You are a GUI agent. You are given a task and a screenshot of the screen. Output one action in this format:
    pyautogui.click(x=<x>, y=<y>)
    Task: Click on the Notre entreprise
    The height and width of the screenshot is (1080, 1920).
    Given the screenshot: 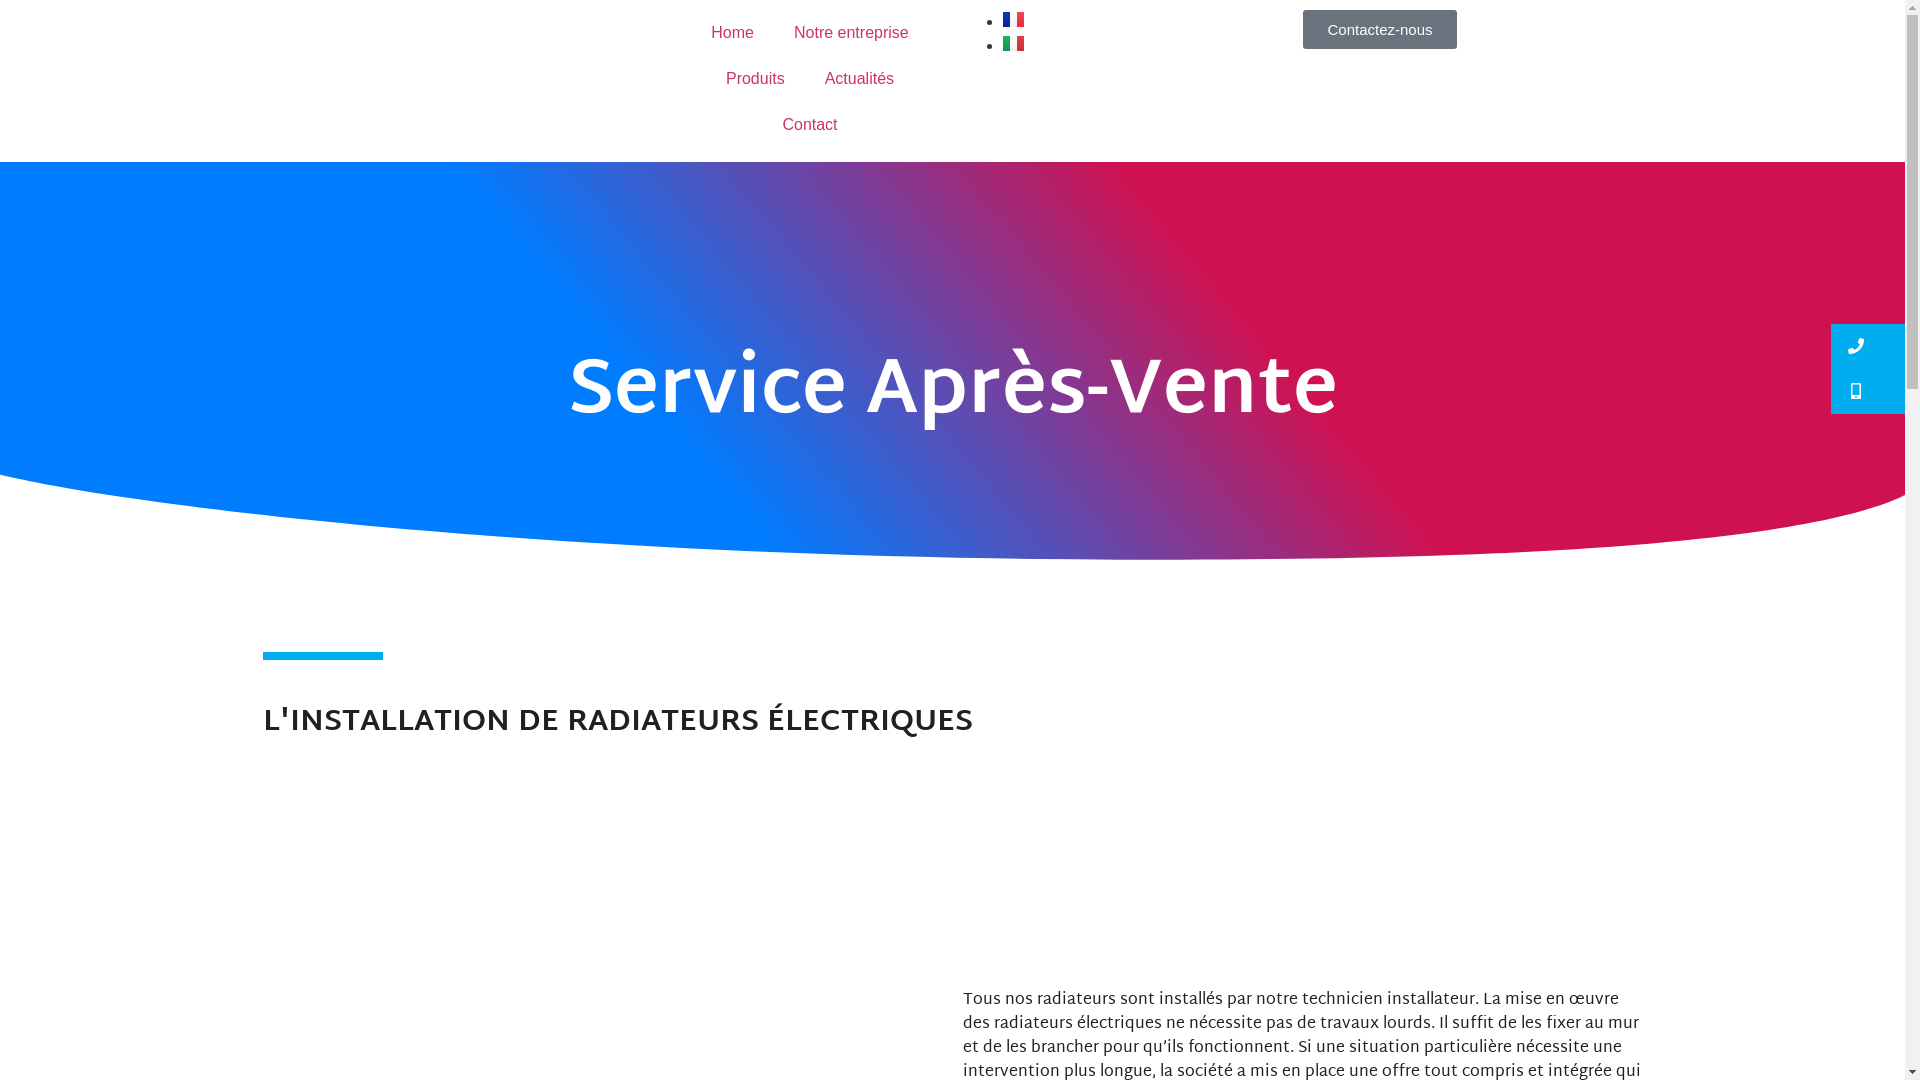 What is the action you would take?
    pyautogui.click(x=852, y=33)
    